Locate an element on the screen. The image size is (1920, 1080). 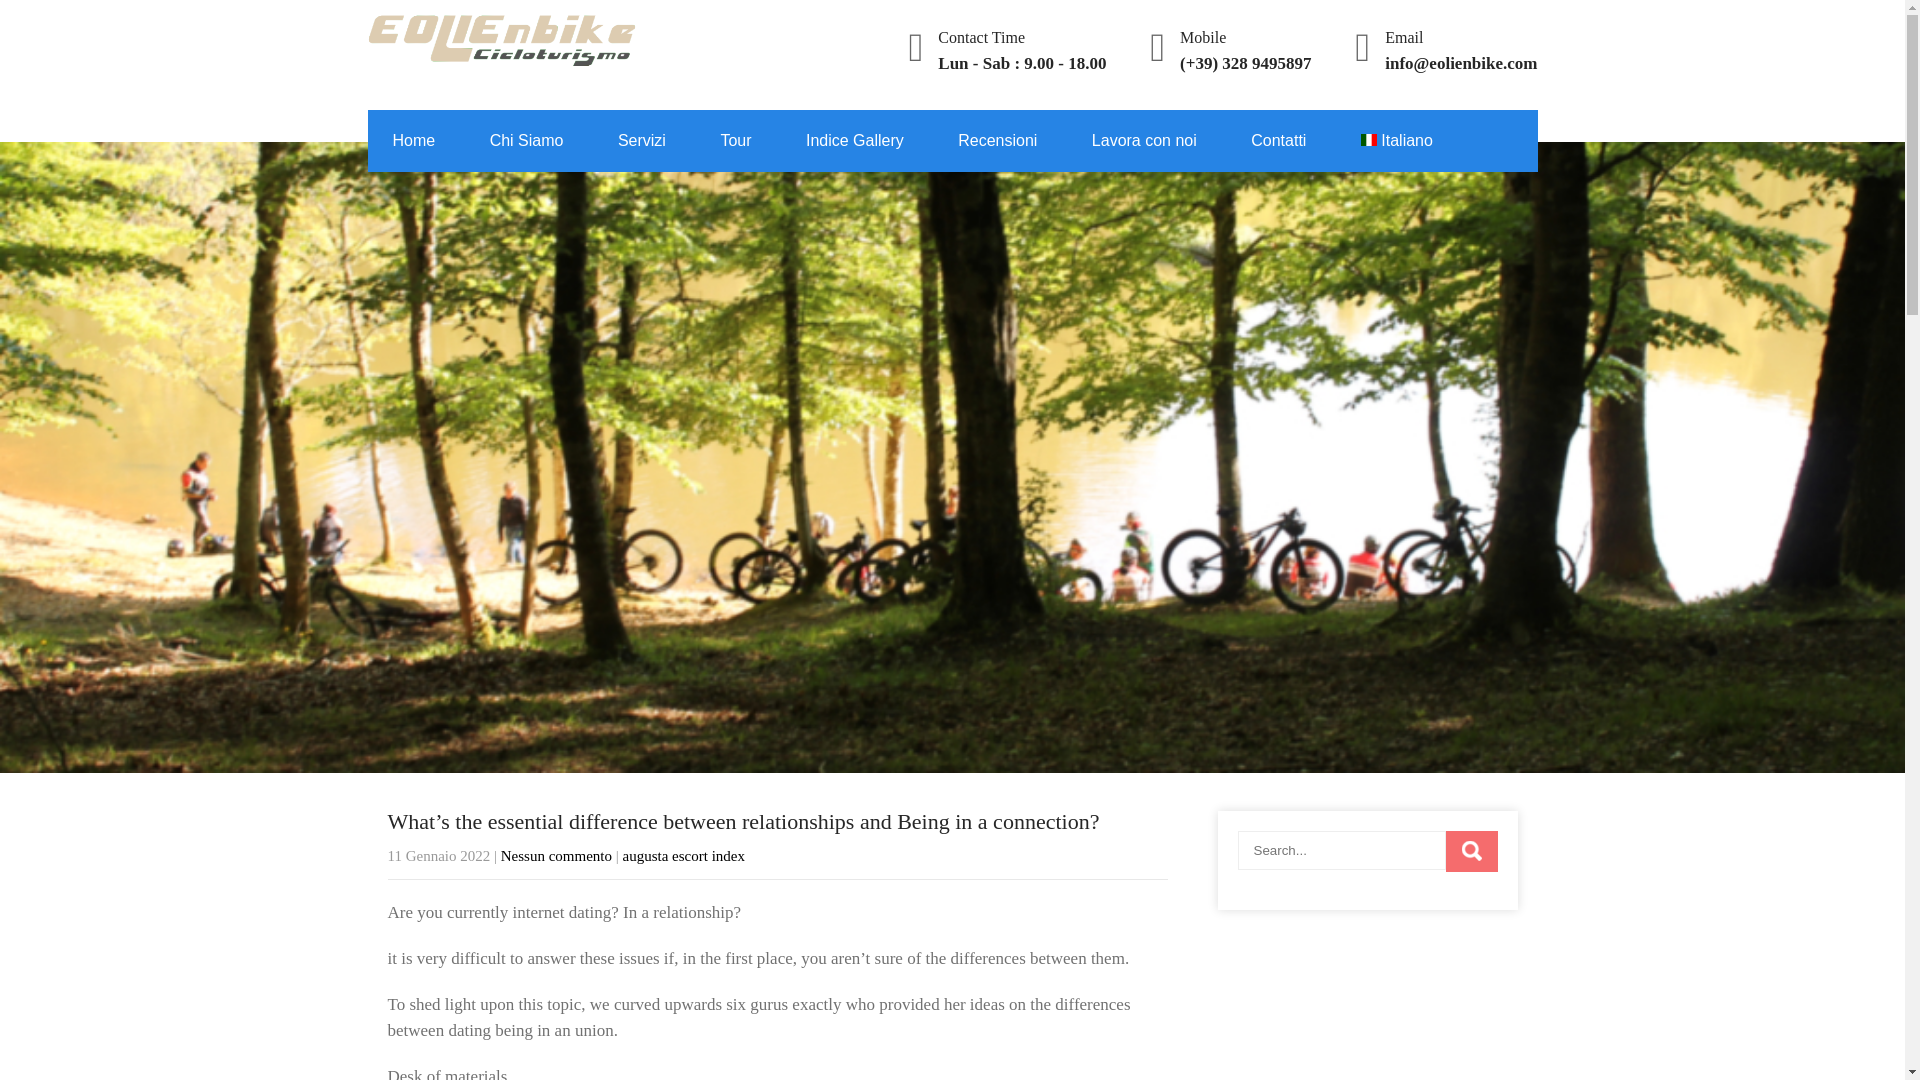
Home is located at coordinates (414, 140).